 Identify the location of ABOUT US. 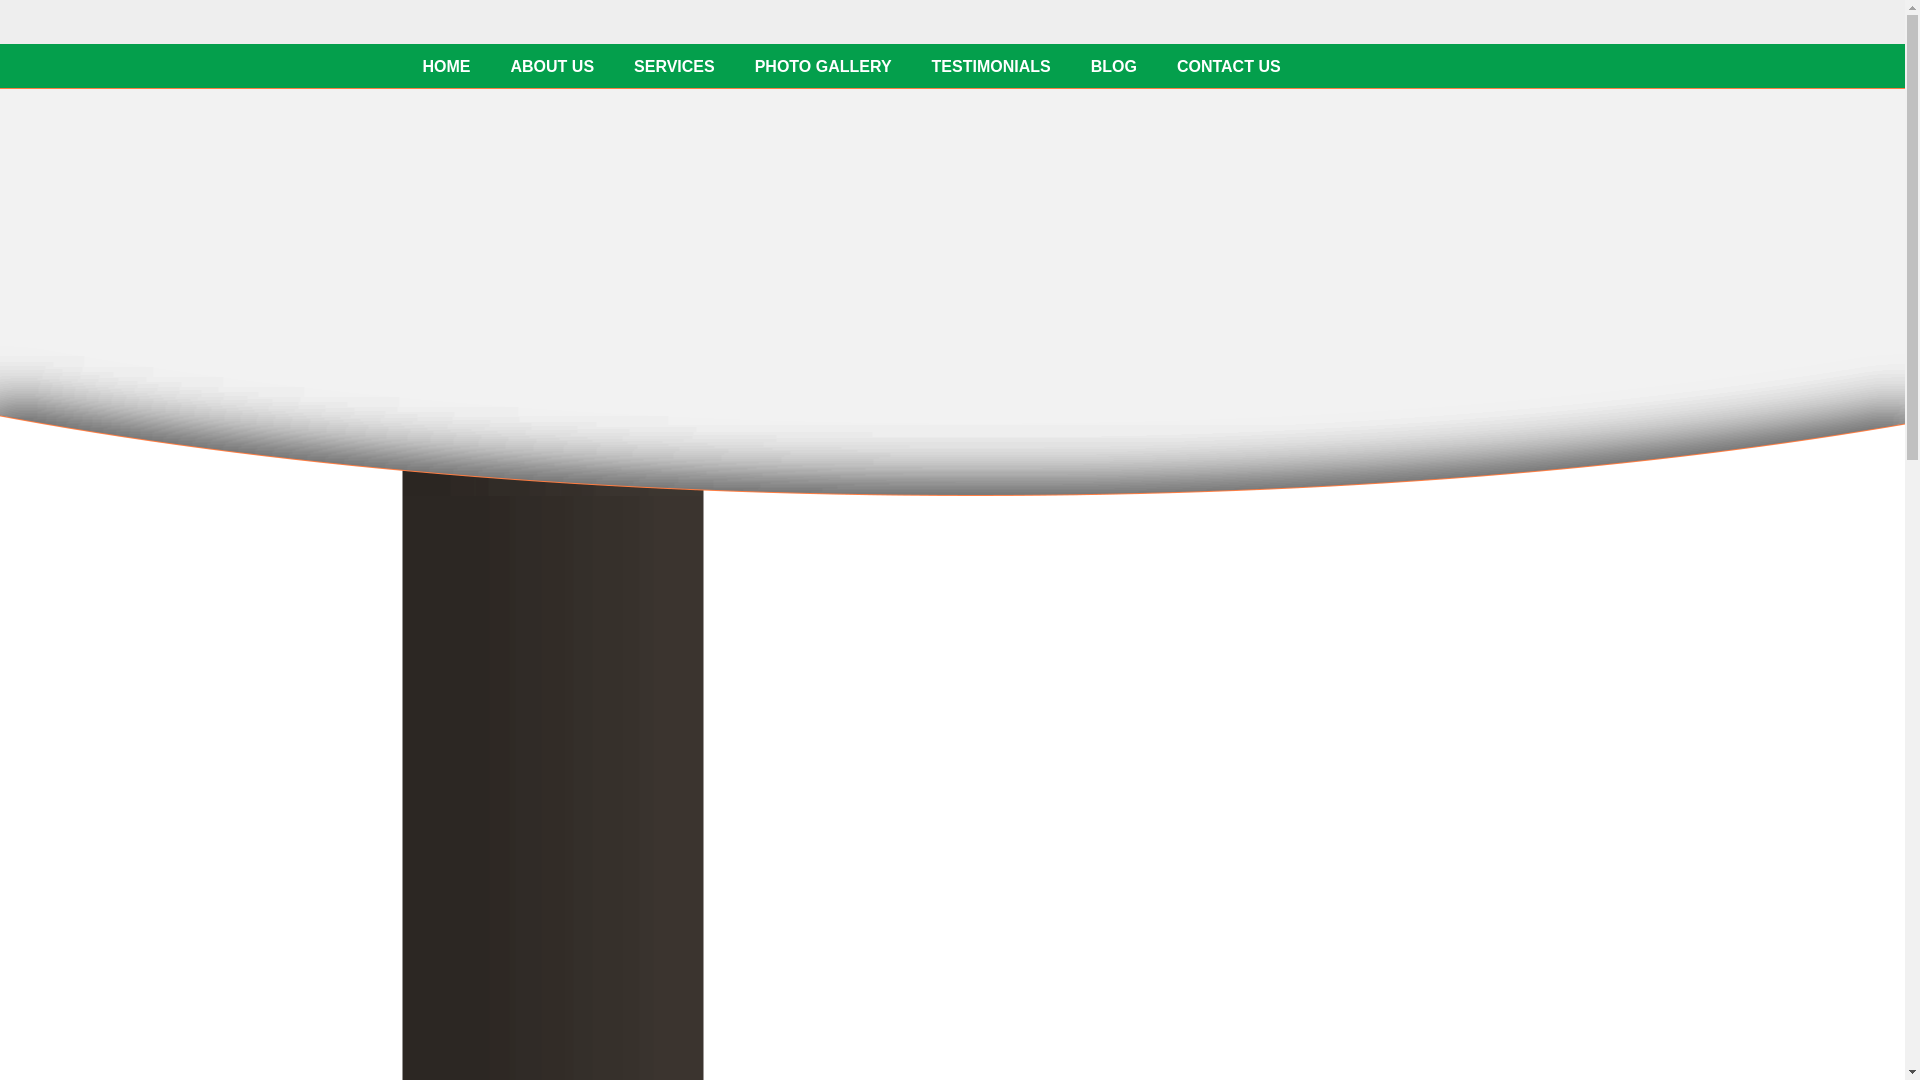
(552, 66).